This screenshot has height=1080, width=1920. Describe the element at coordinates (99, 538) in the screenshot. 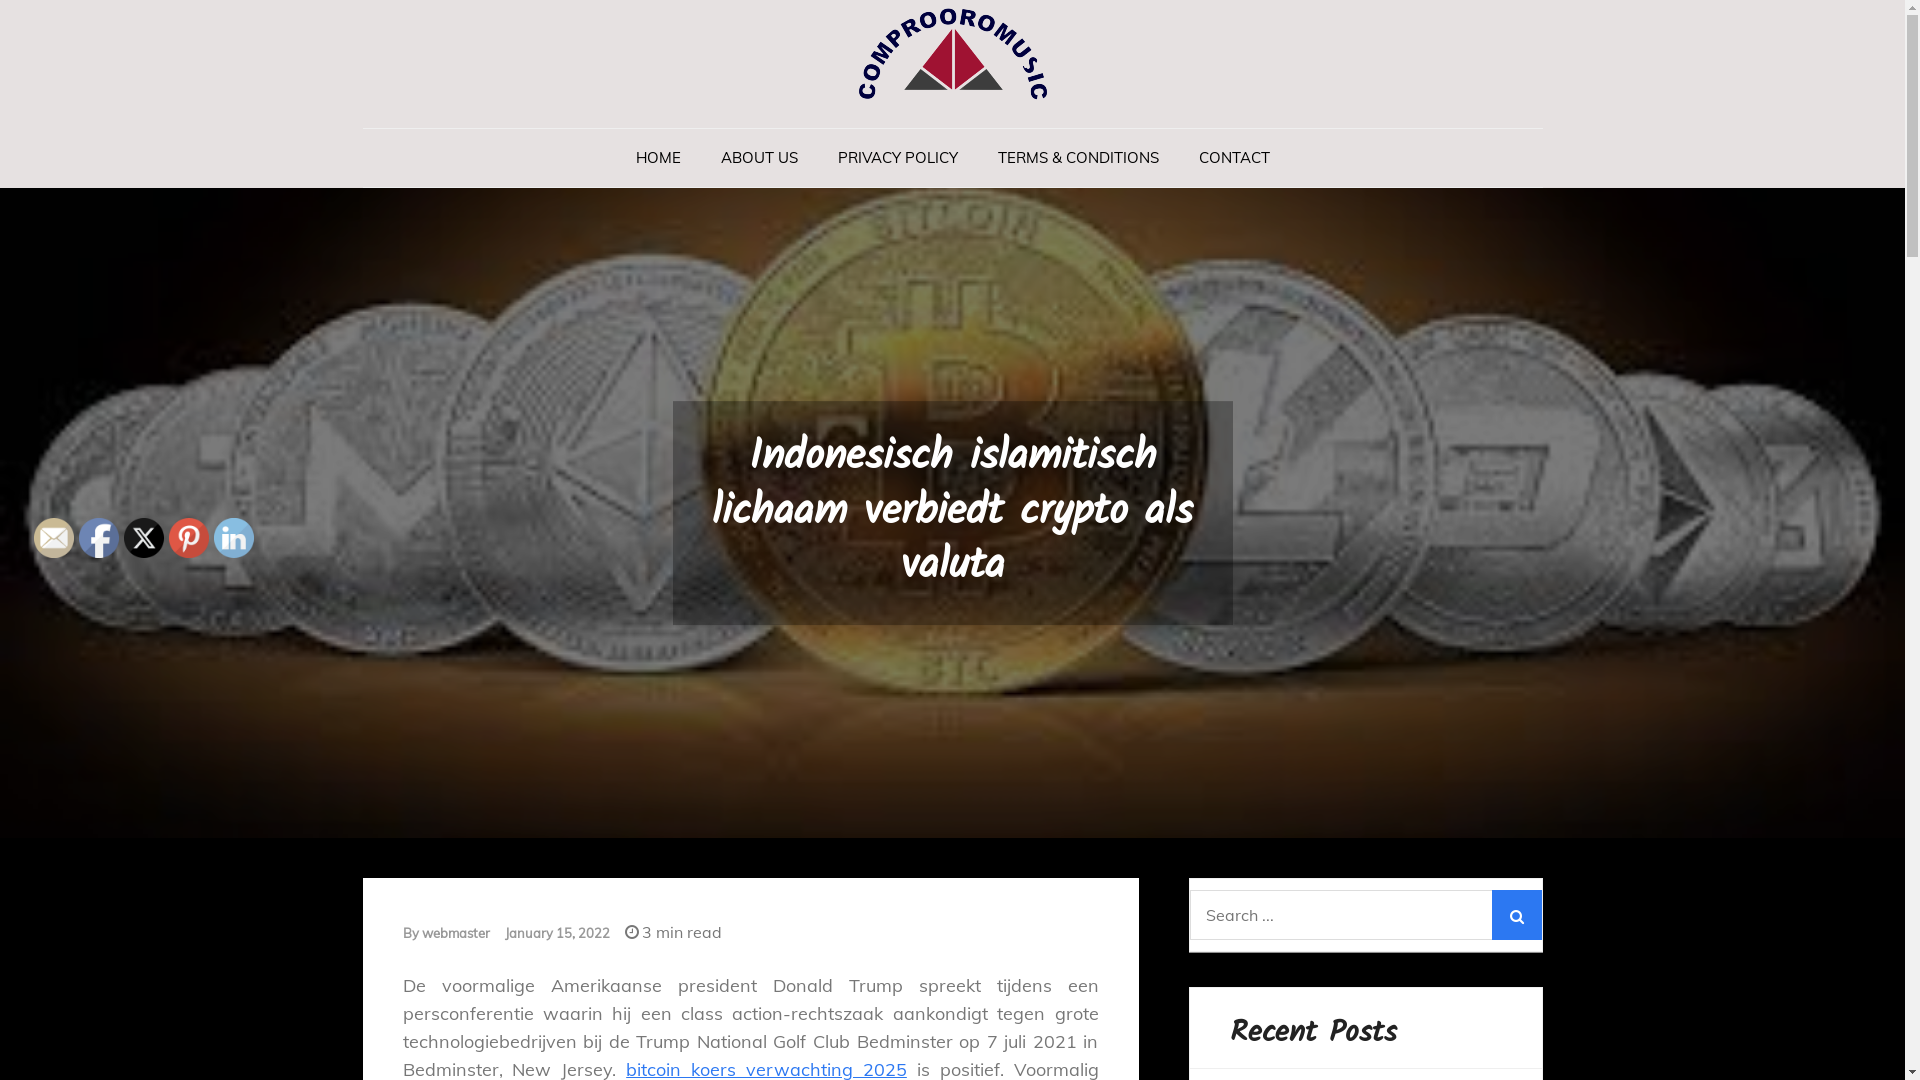

I see `Facebook` at that location.